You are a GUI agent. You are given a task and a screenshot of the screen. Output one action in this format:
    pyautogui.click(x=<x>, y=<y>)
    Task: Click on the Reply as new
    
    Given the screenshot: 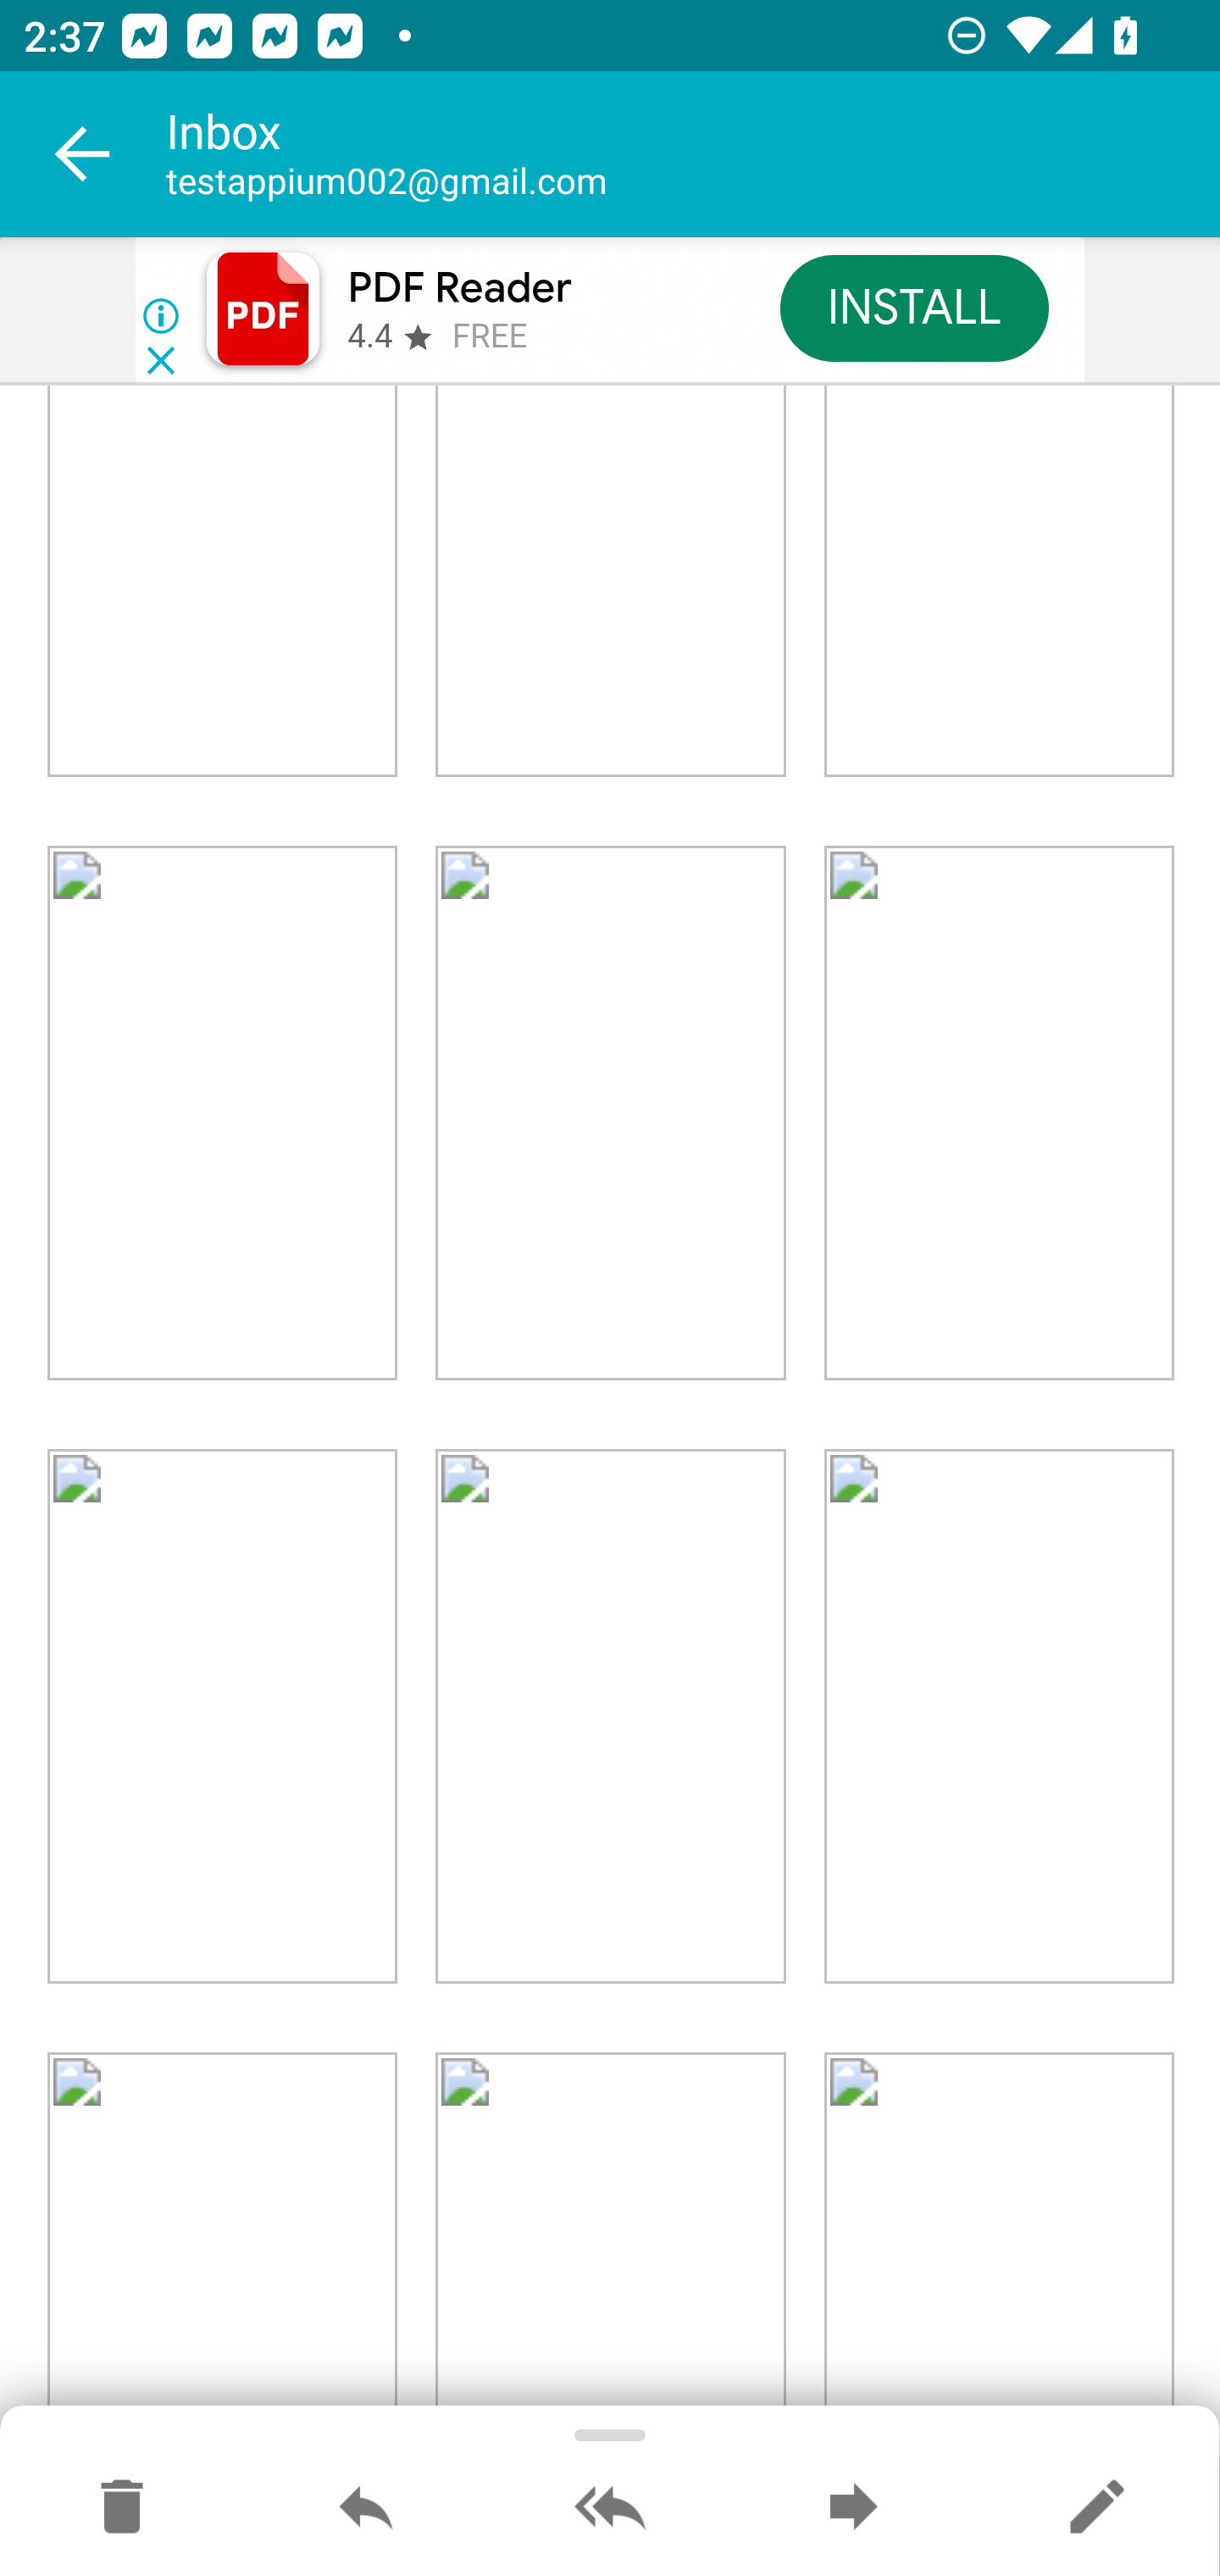 What is the action you would take?
    pyautogui.click(x=1096, y=2508)
    